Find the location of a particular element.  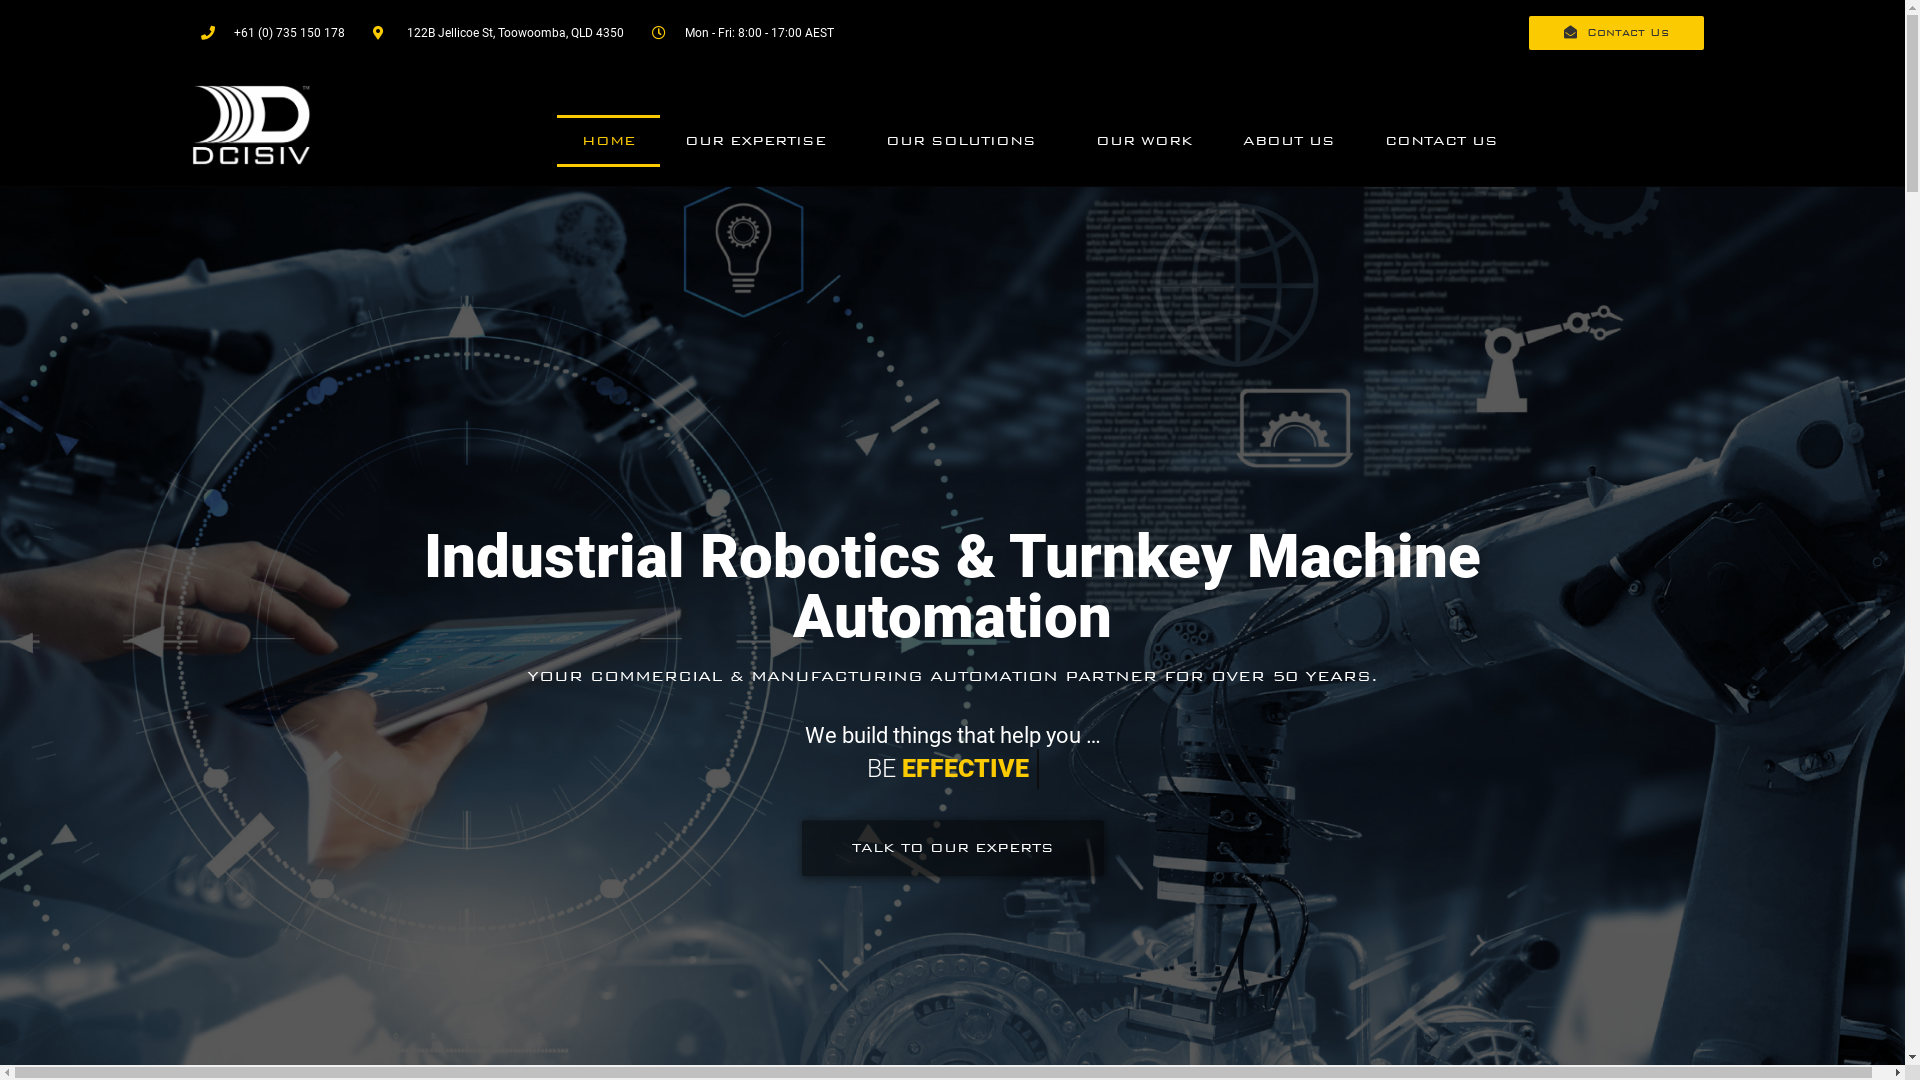

122B Jellicoe St, Toowoomba, QLD 4350 is located at coordinates (498, 33).